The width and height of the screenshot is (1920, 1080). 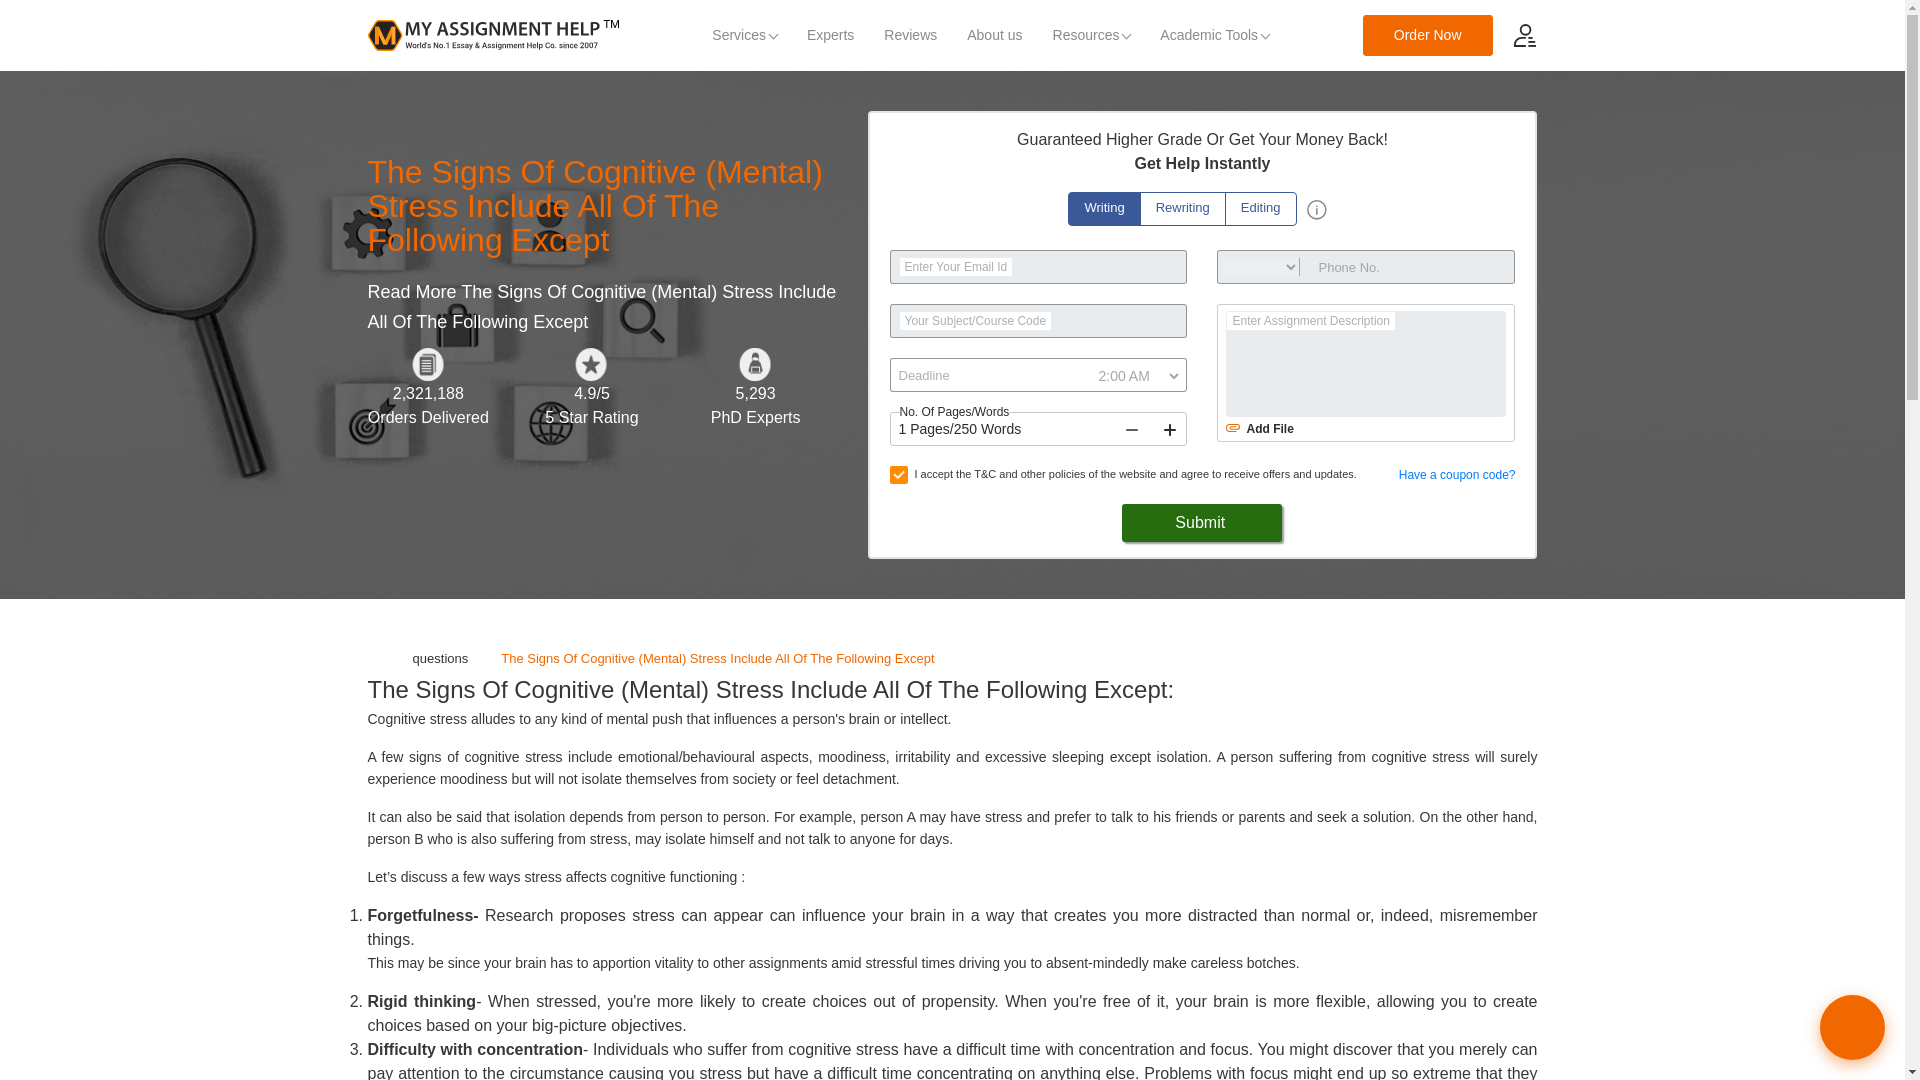 What do you see at coordinates (1524, 34) in the screenshot?
I see `menu` at bounding box center [1524, 34].